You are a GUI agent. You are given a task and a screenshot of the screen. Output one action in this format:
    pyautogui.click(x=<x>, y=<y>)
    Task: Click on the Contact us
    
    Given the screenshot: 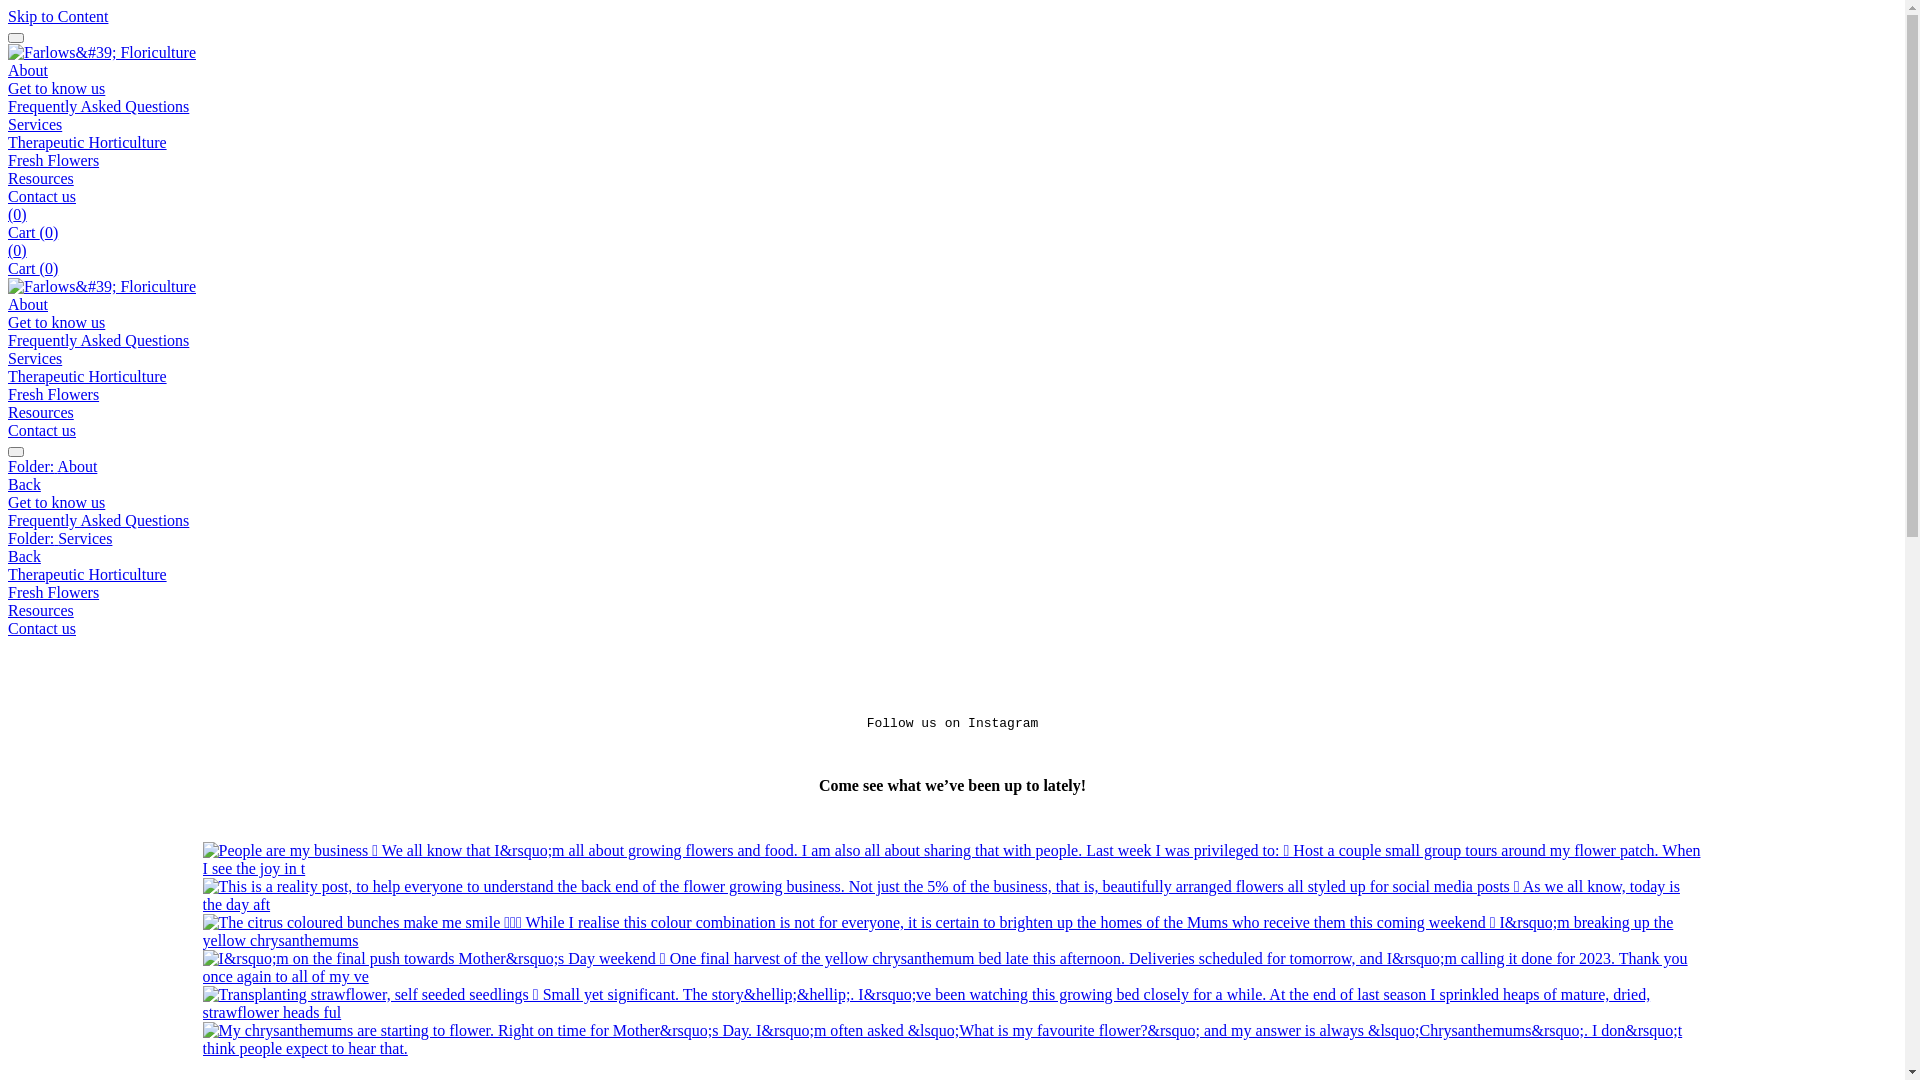 What is the action you would take?
    pyautogui.click(x=952, y=629)
    